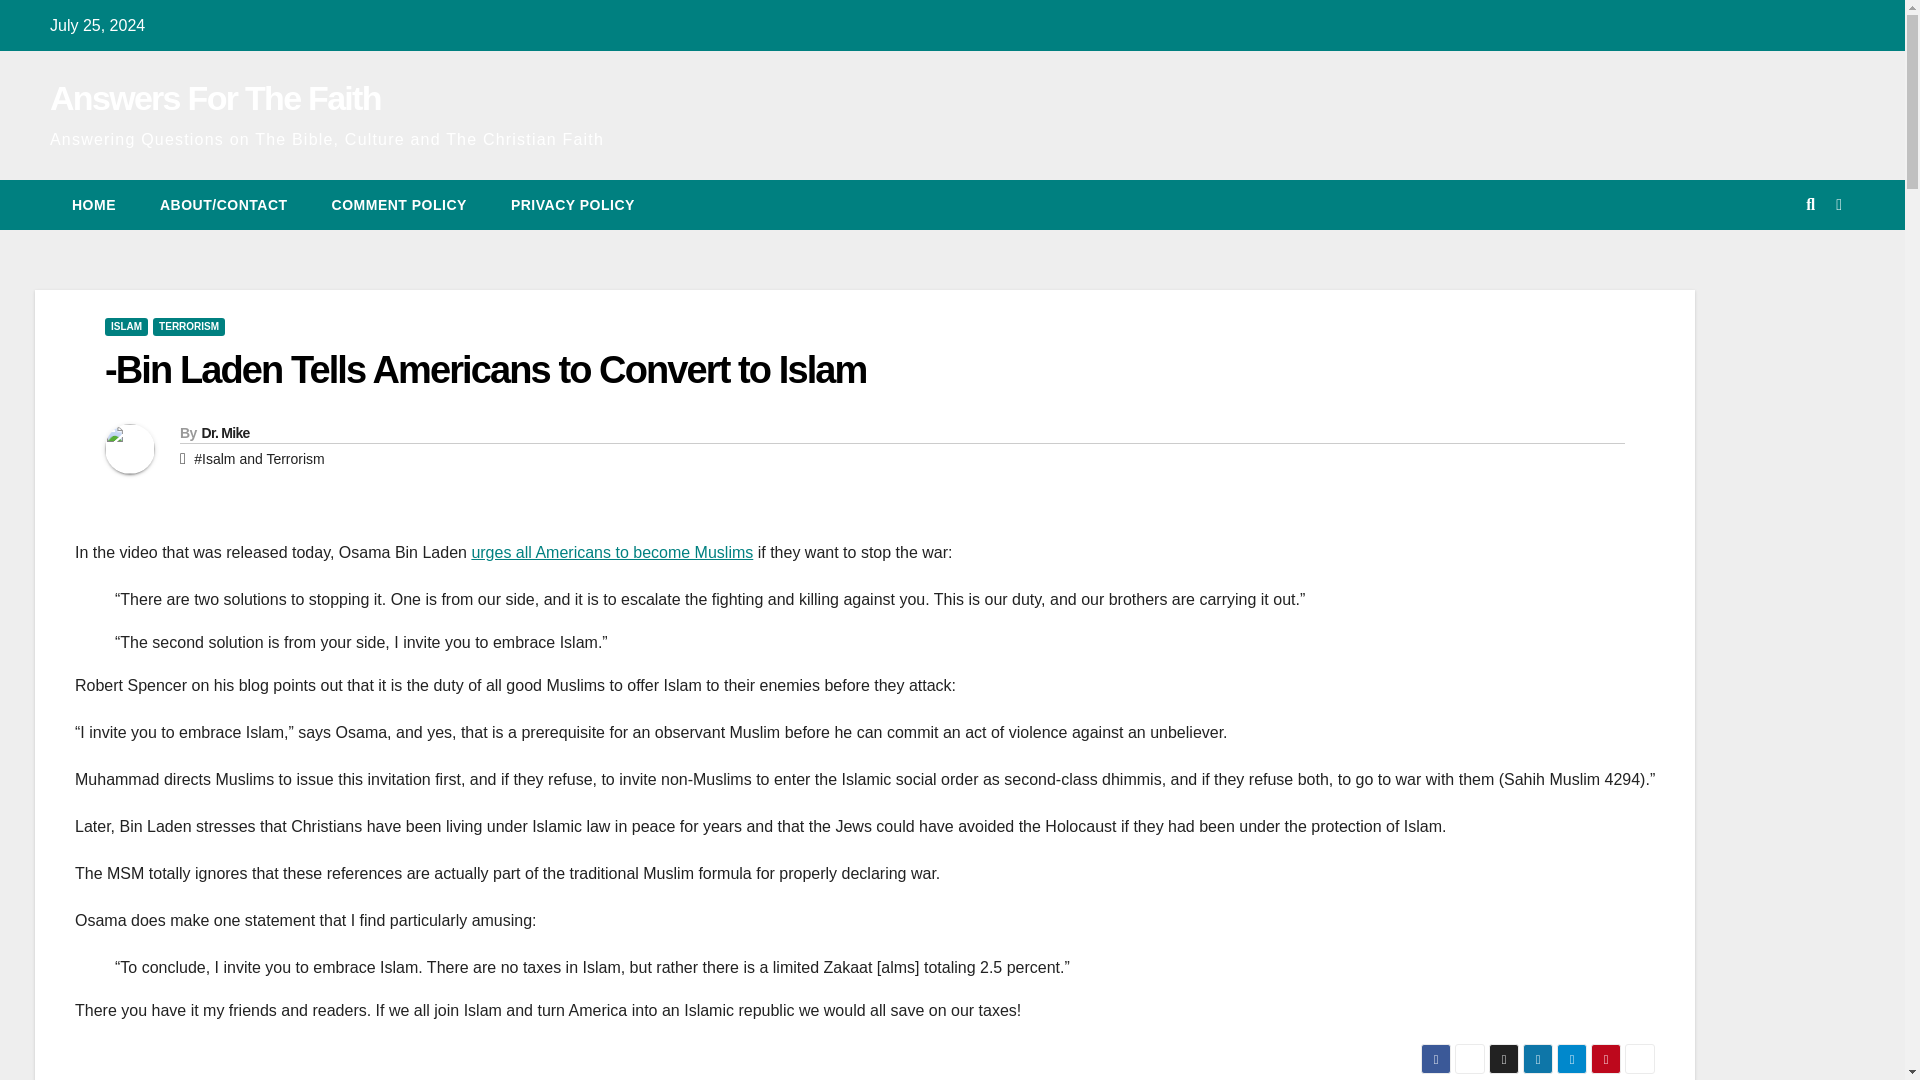  What do you see at coordinates (94, 205) in the screenshot?
I see `Home` at bounding box center [94, 205].